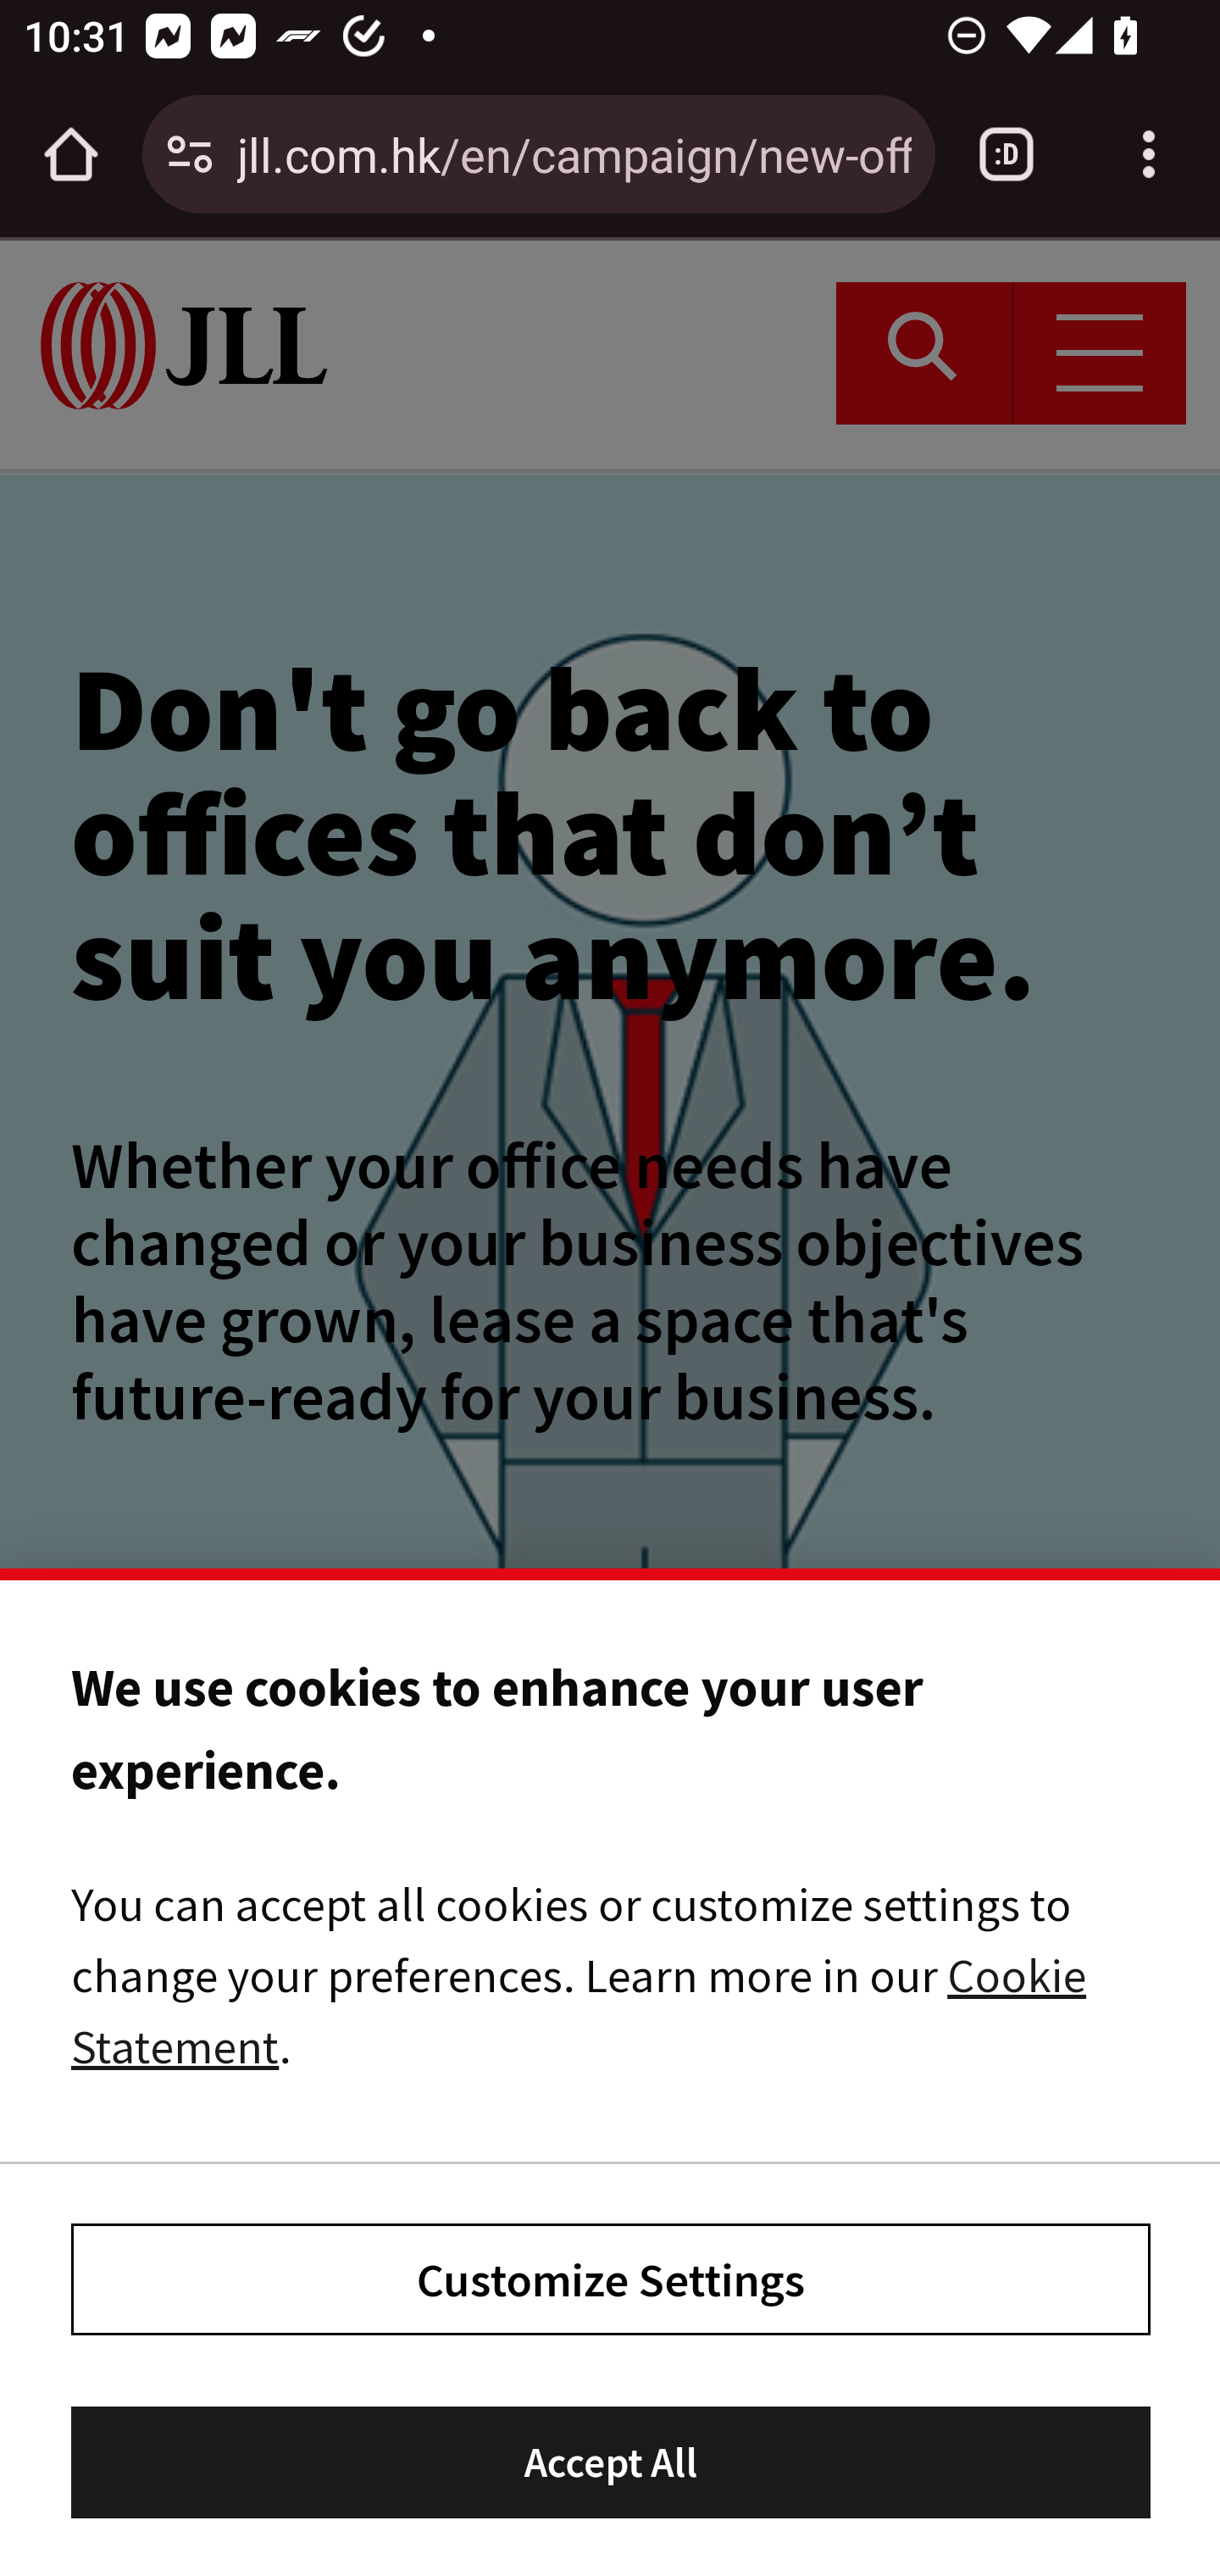  What do you see at coordinates (71, 154) in the screenshot?
I see `Open the home page` at bounding box center [71, 154].